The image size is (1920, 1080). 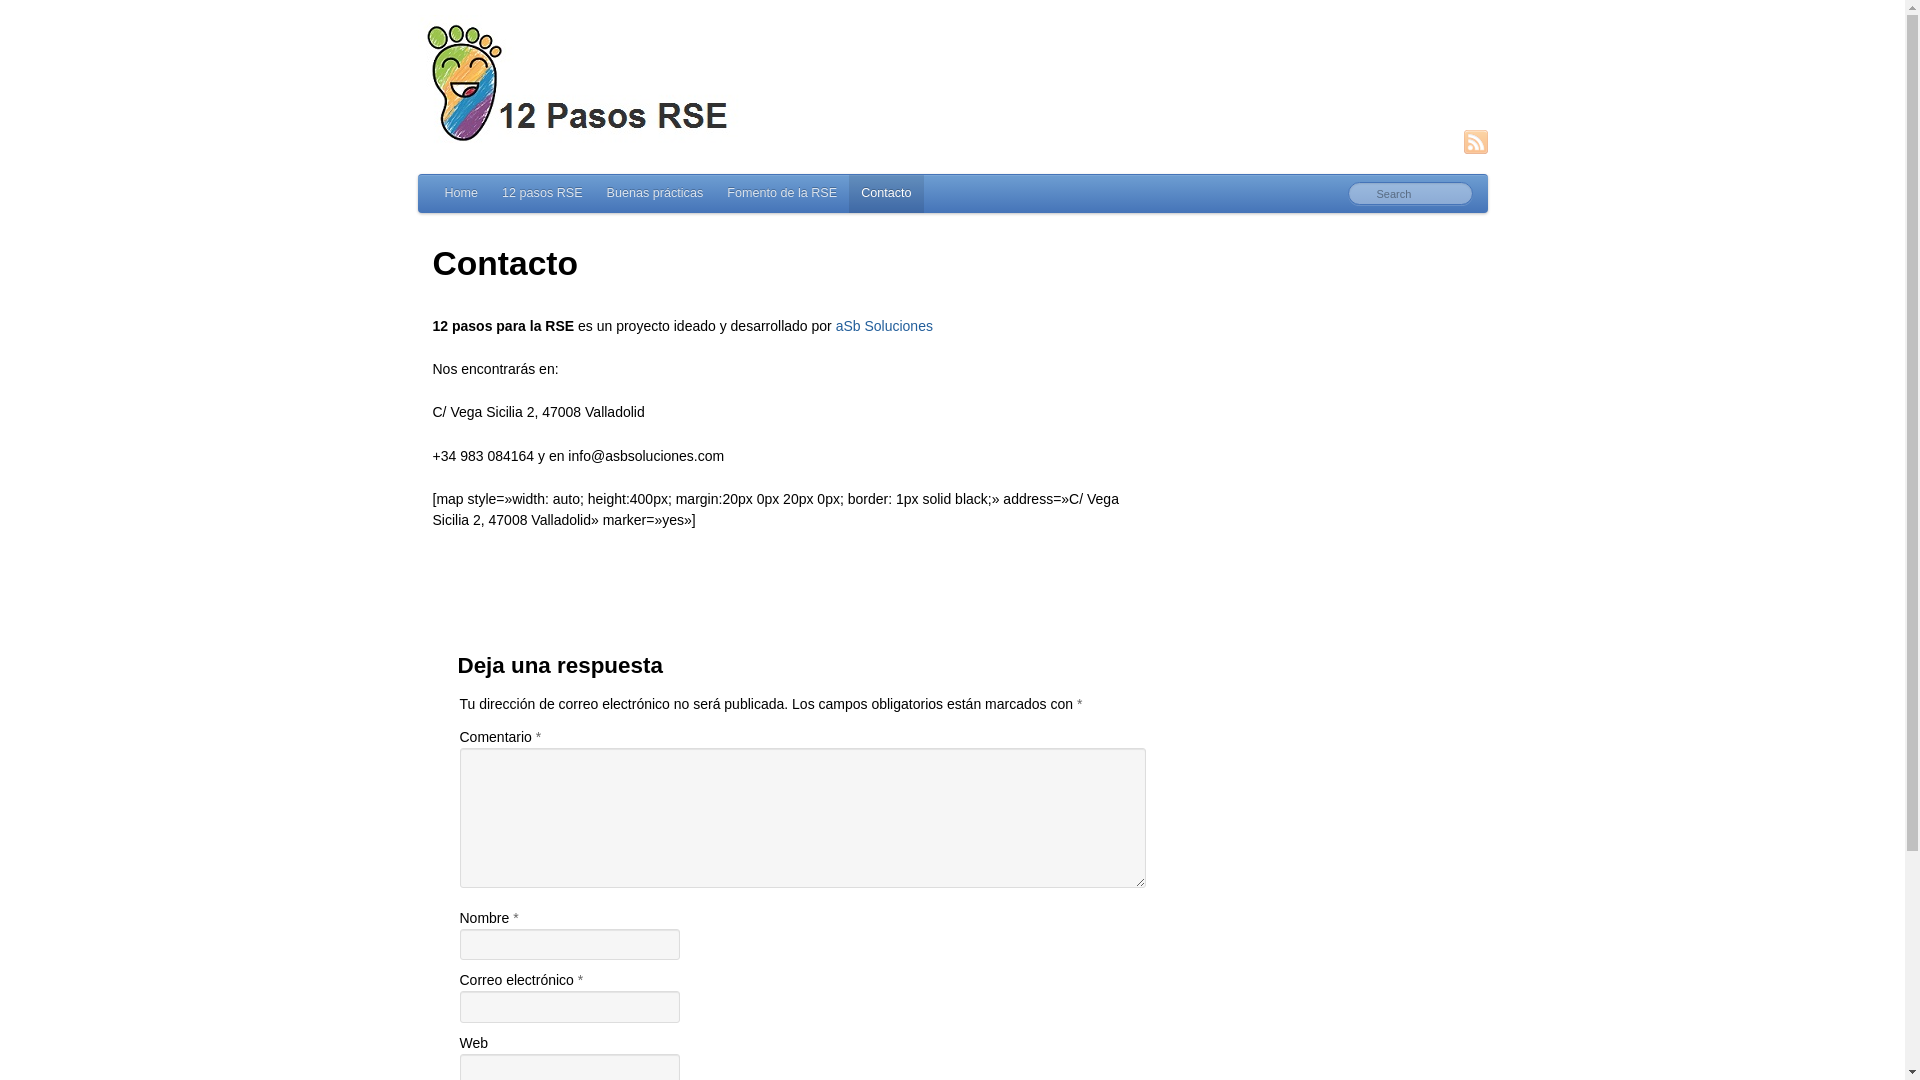 I want to click on Home, so click(x=460, y=194).